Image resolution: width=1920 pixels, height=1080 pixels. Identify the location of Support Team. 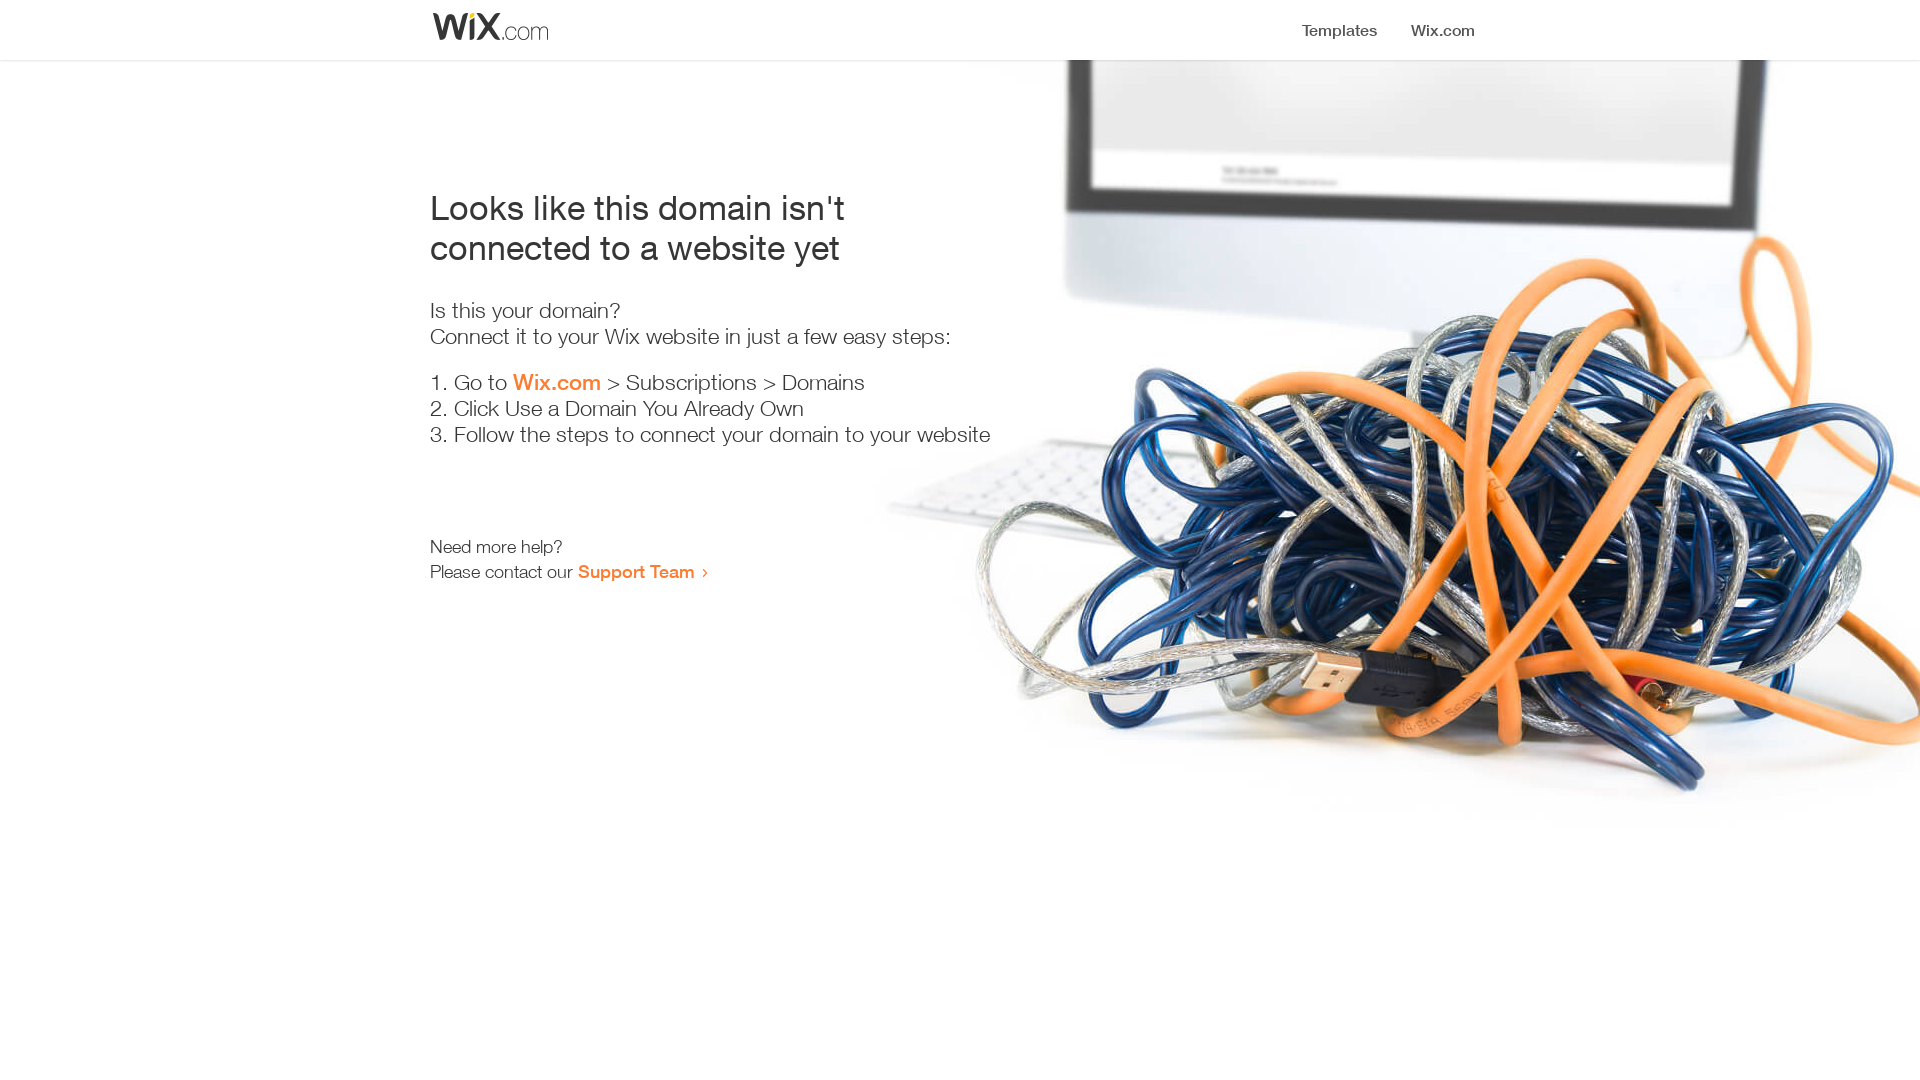
(636, 571).